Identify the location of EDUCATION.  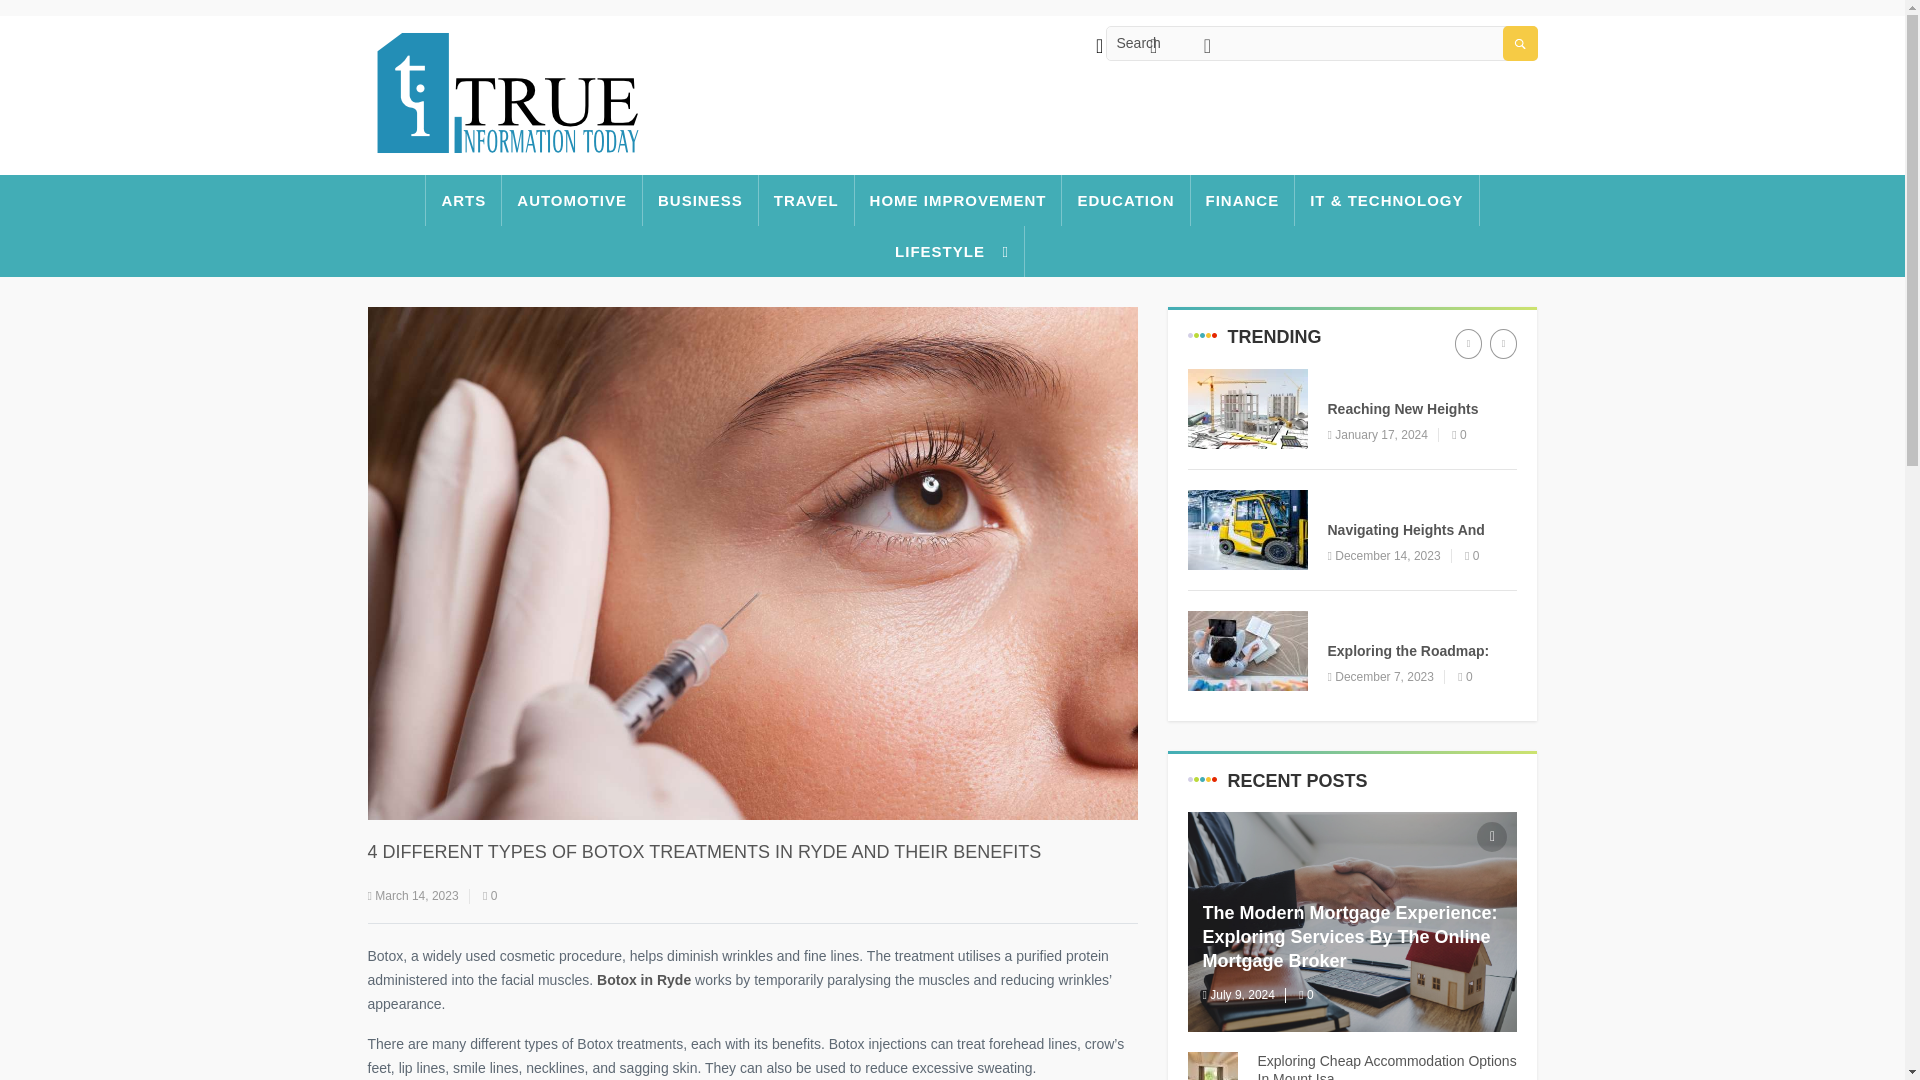
(1126, 200).